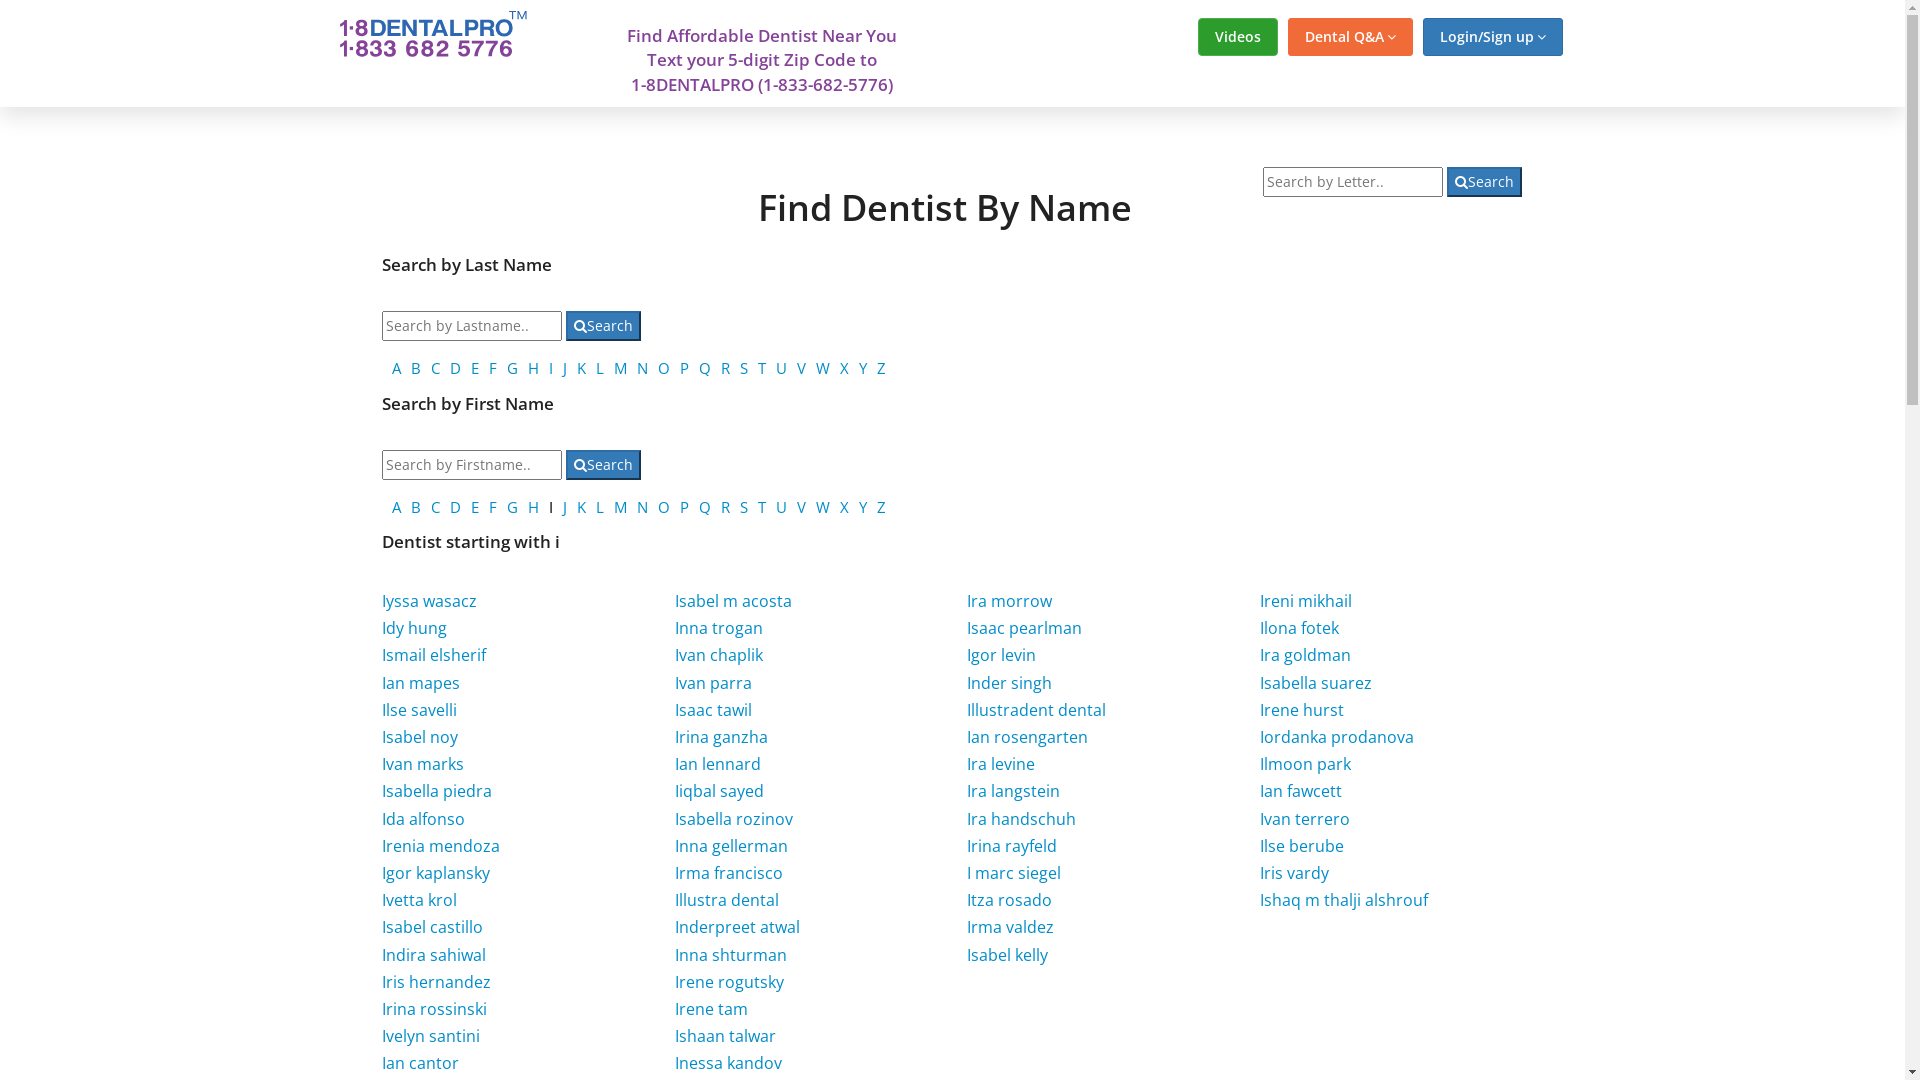  Describe the element at coordinates (534, 368) in the screenshot. I see `H` at that location.